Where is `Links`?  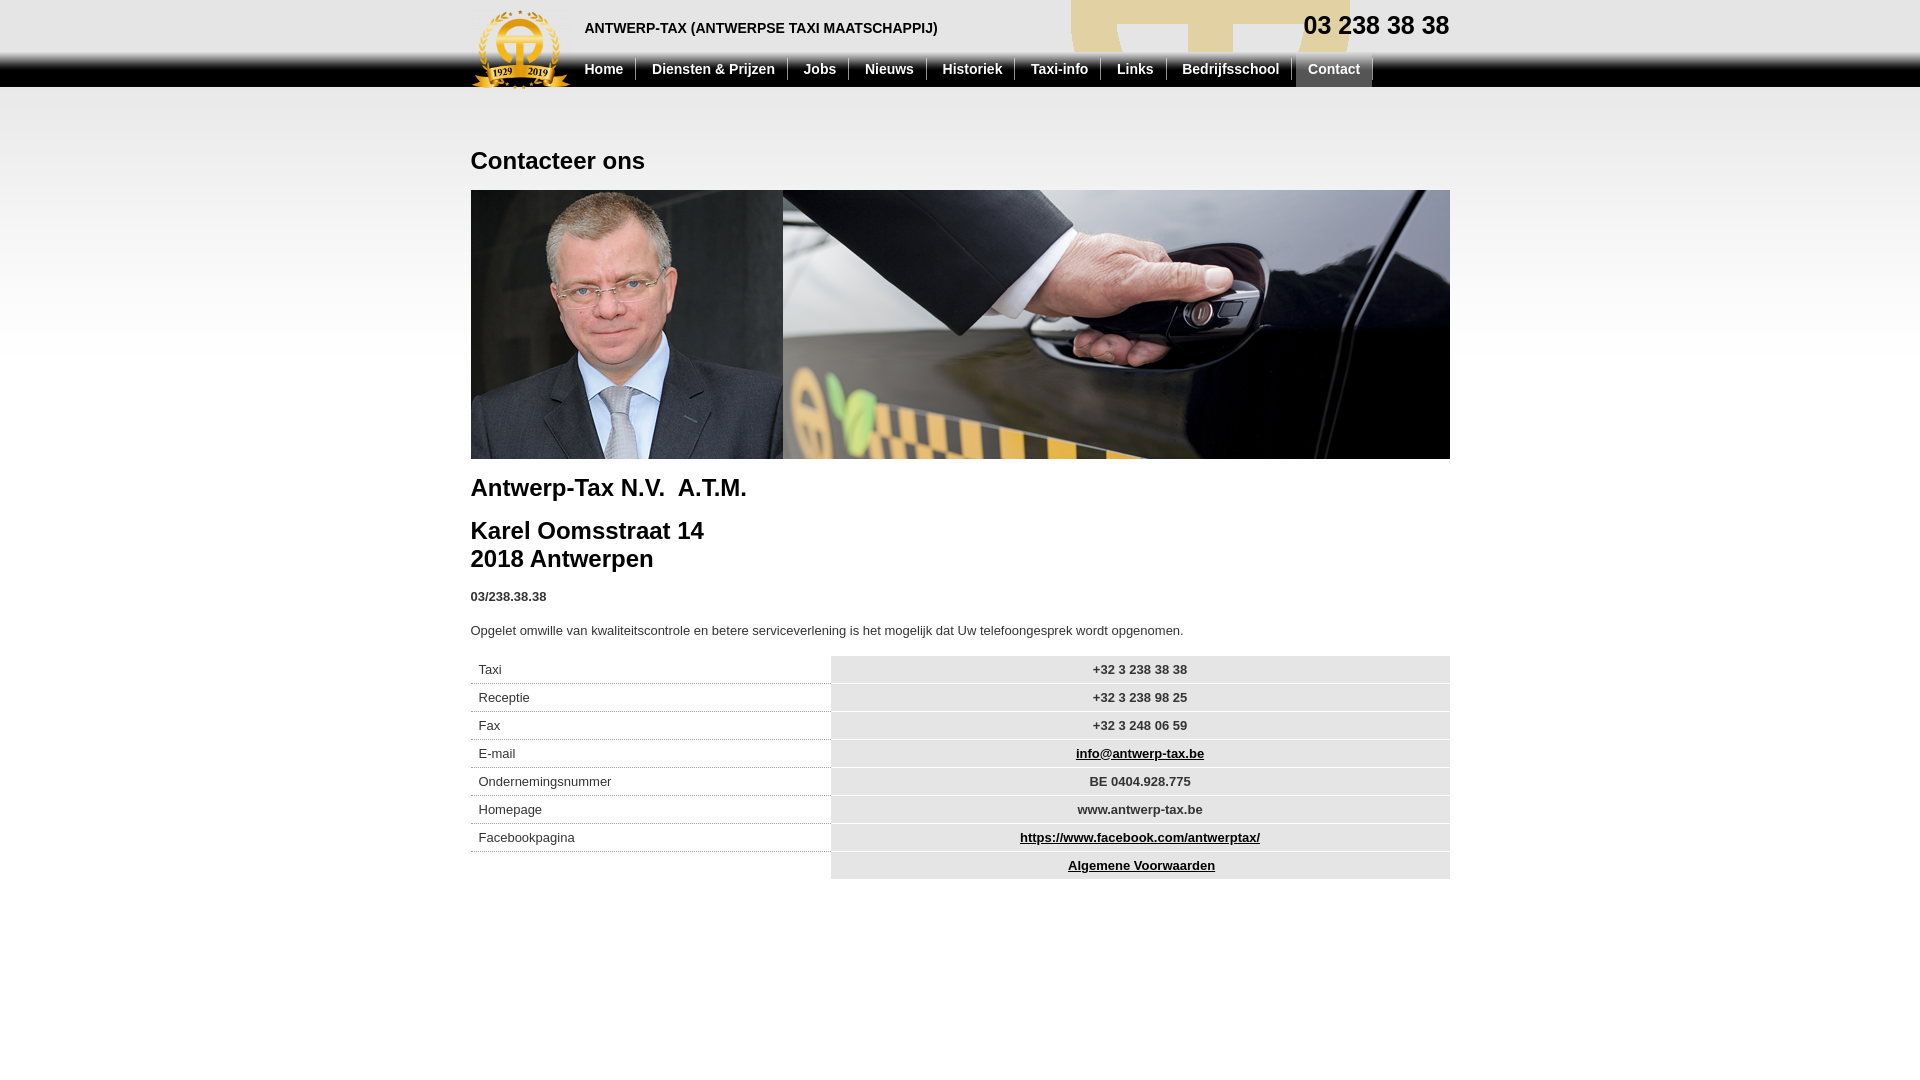 Links is located at coordinates (1136, 70).